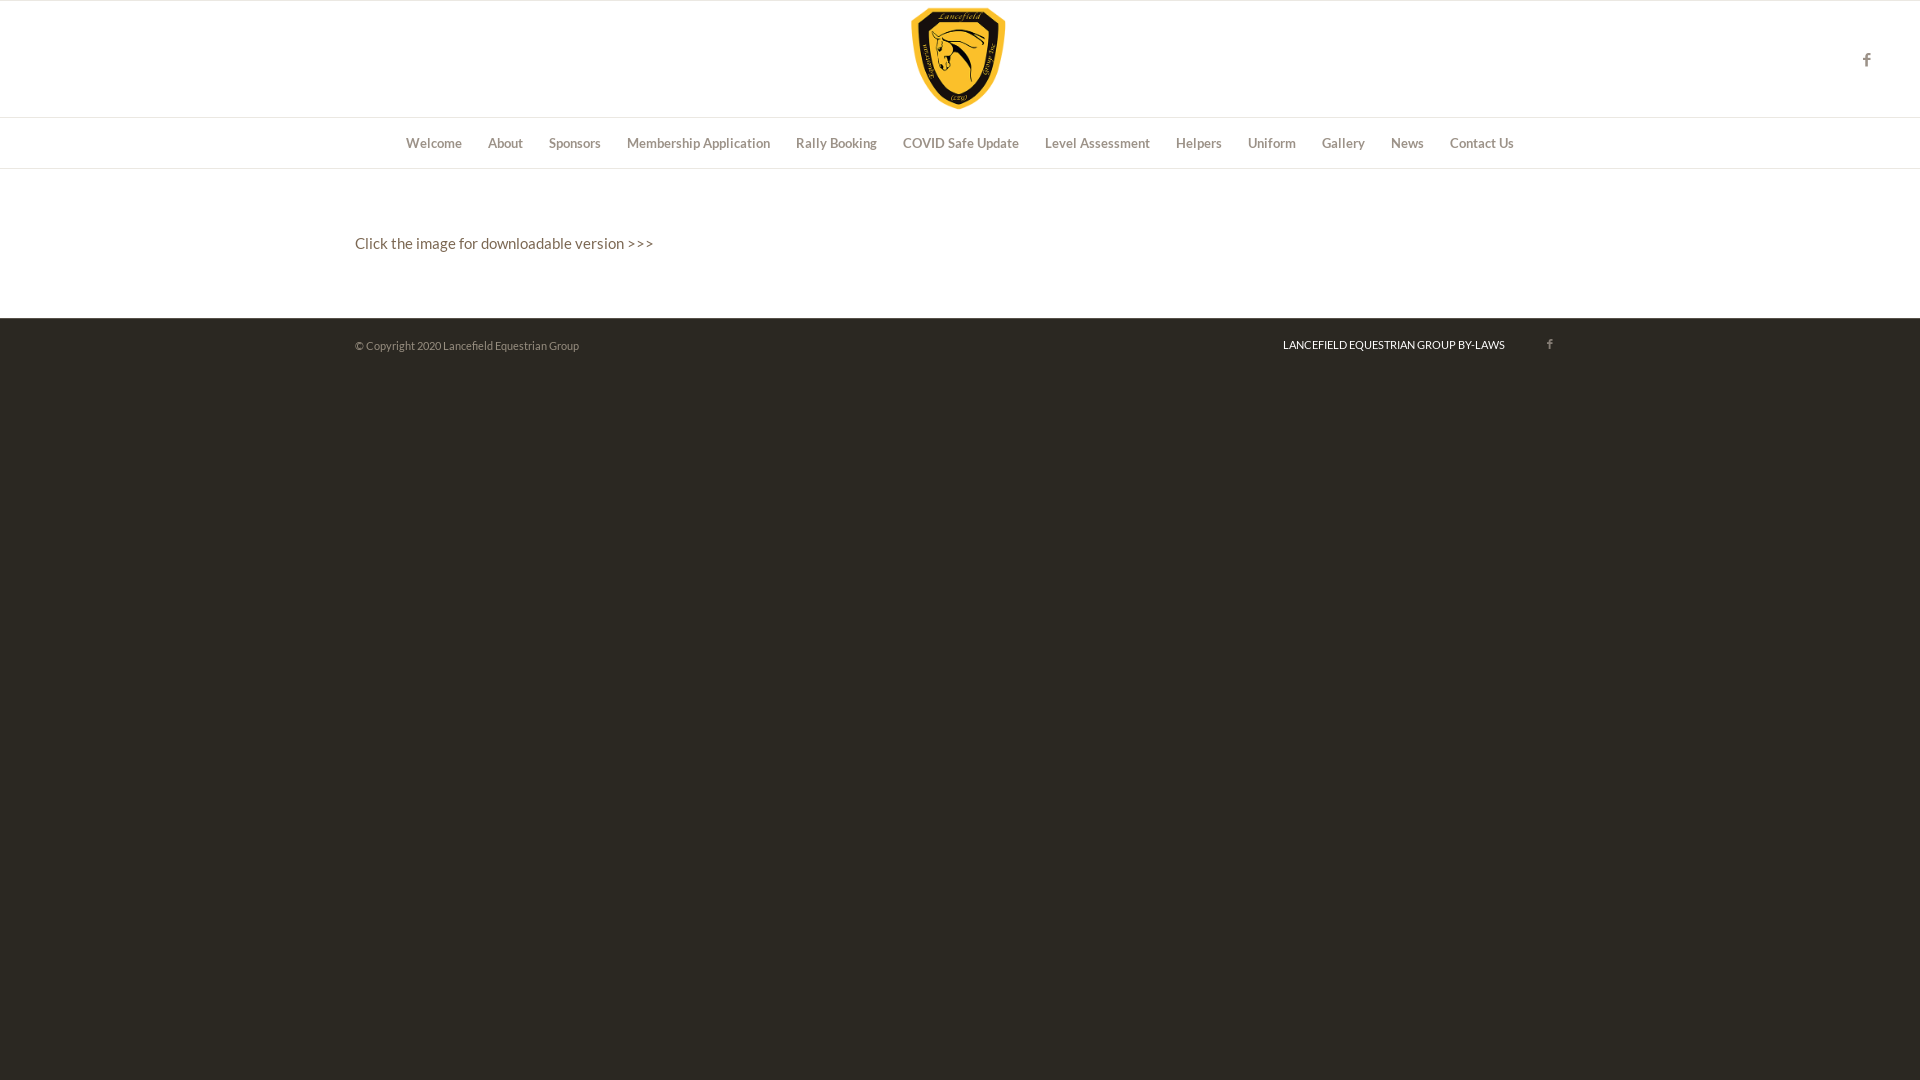 Image resolution: width=1920 pixels, height=1080 pixels. I want to click on Welcome, so click(434, 143).